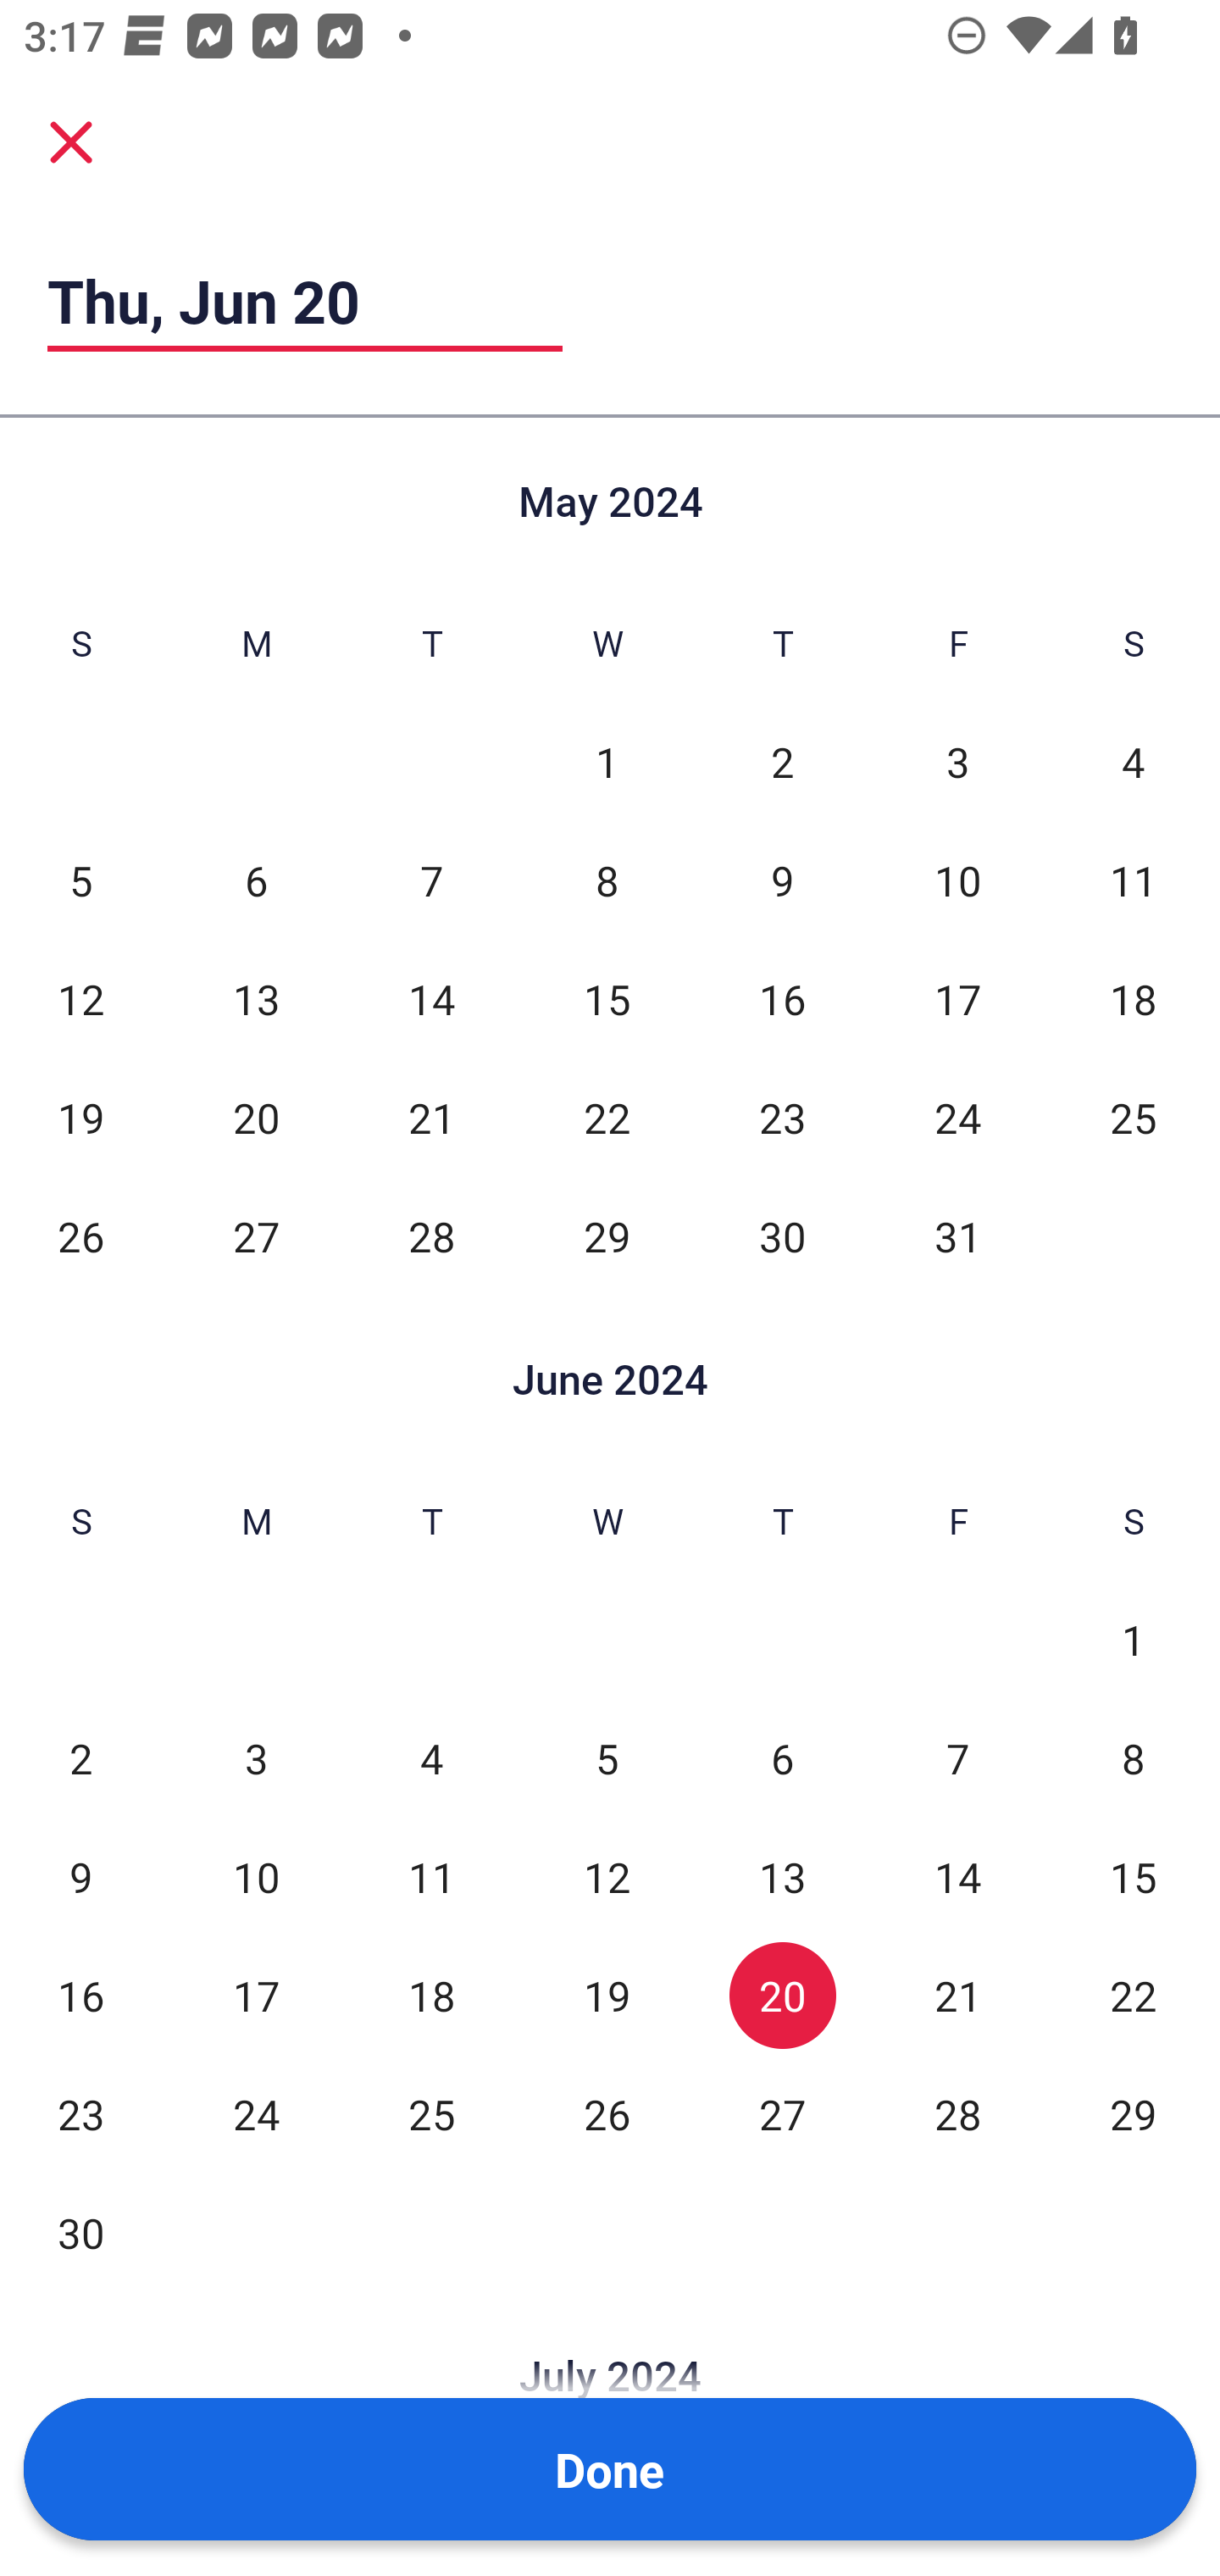 The image size is (1220, 2576). What do you see at coordinates (80, 1996) in the screenshot?
I see `16 Sun, Jun 16, Not Selected` at bounding box center [80, 1996].